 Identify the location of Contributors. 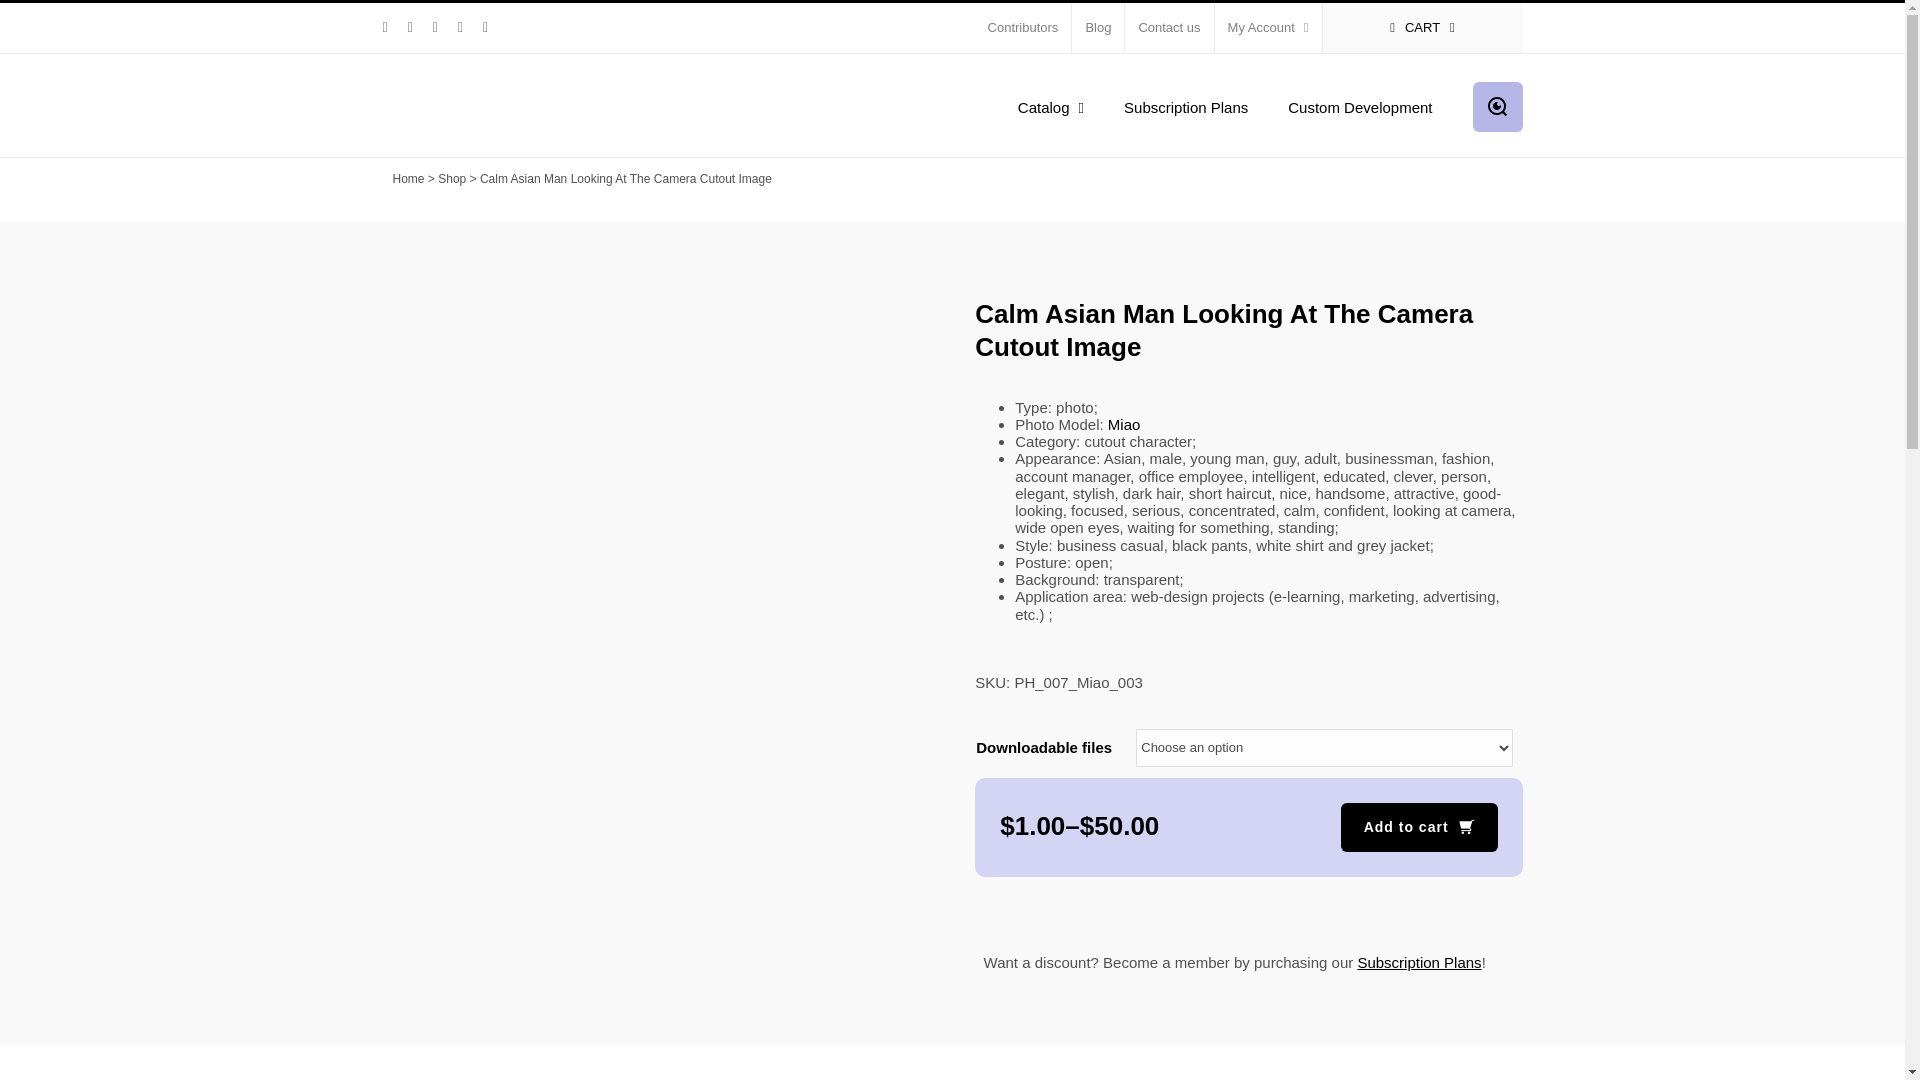
(1023, 28).